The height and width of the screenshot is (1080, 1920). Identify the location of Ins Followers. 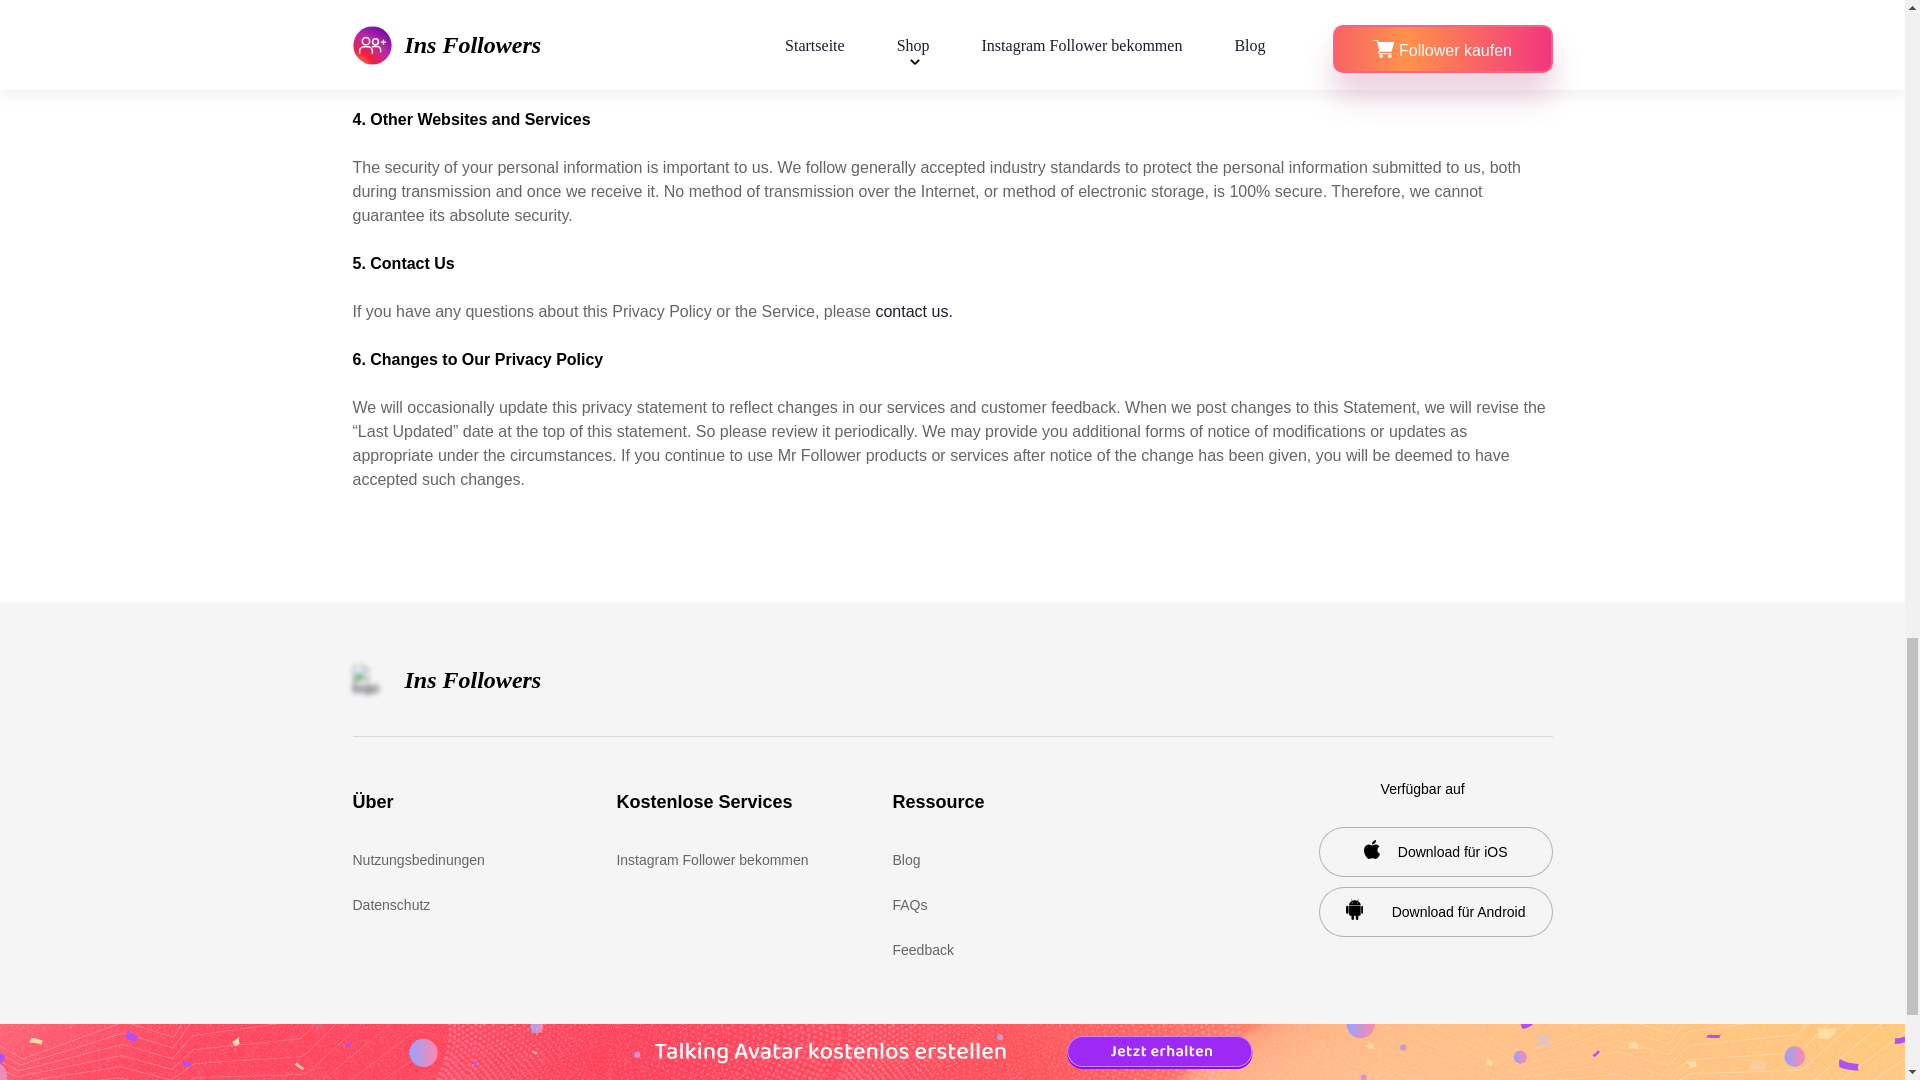
(446, 680).